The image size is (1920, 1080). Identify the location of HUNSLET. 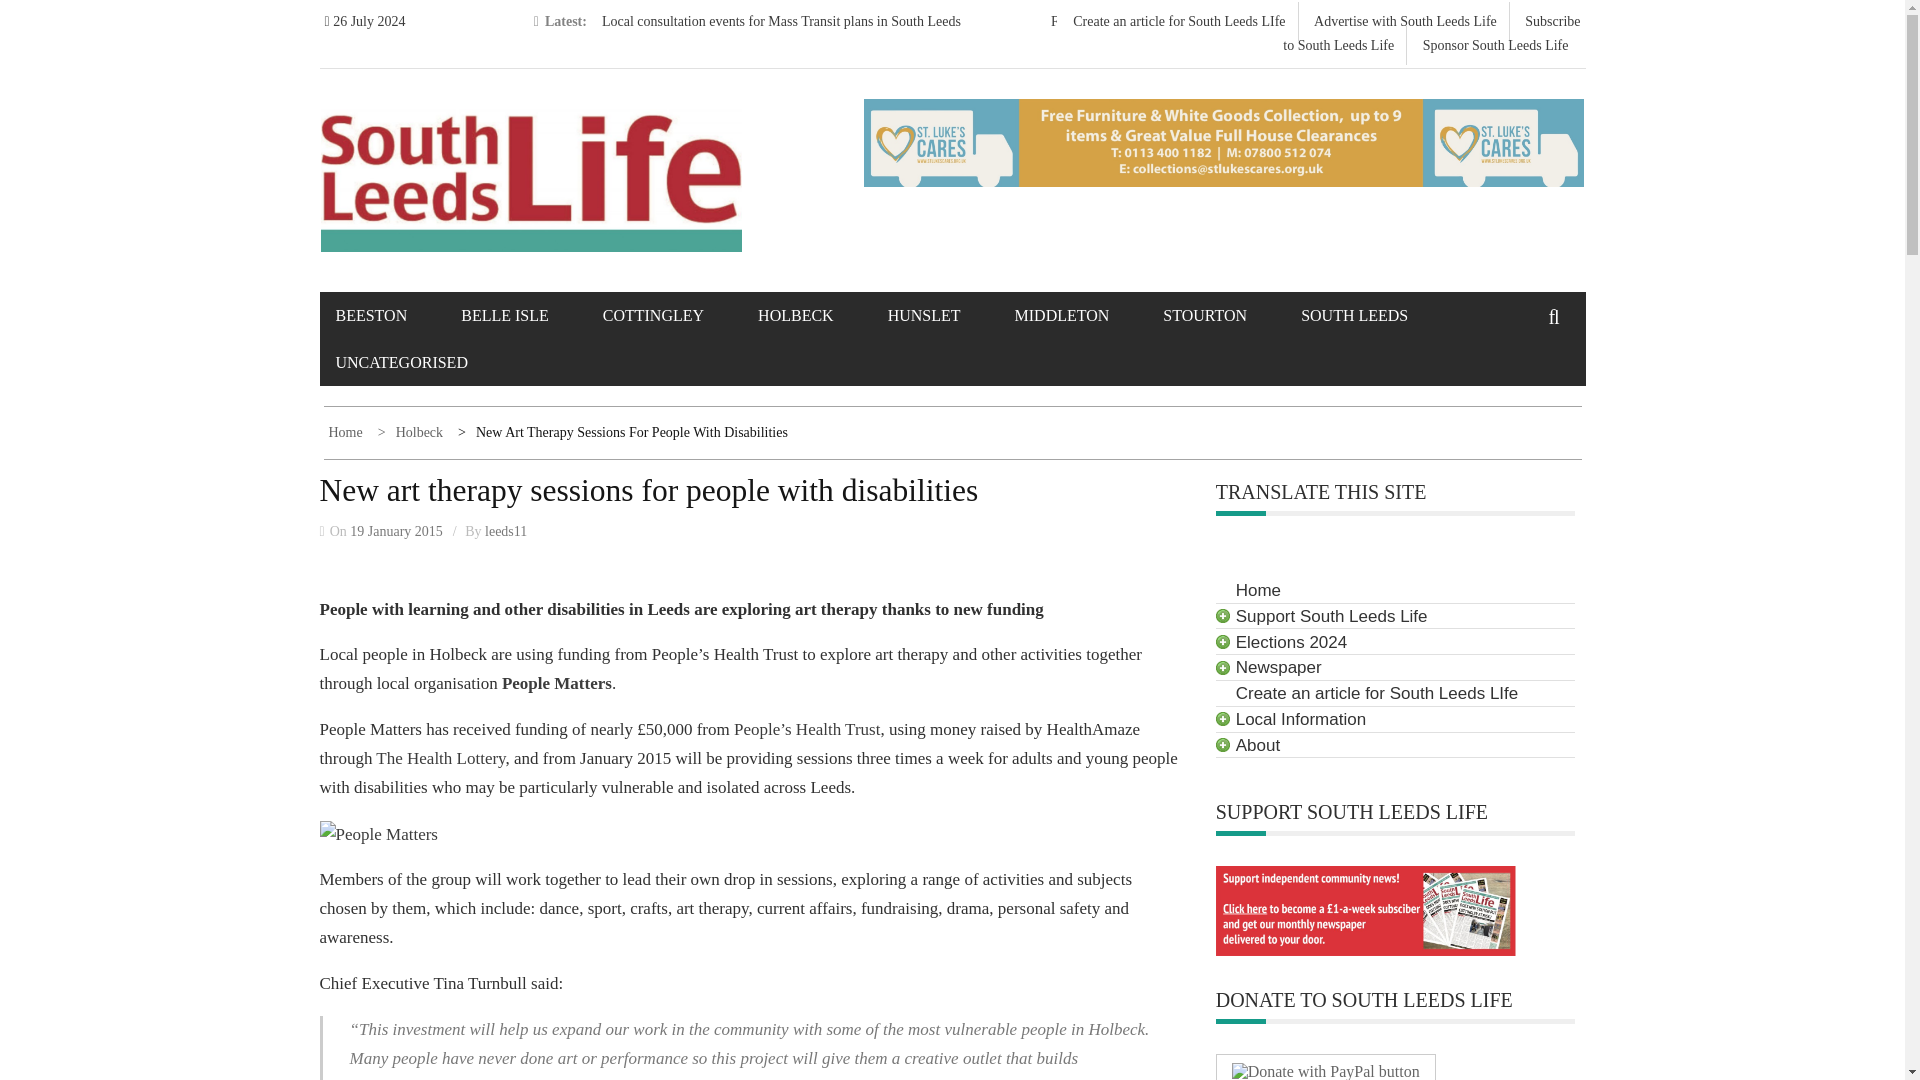
(949, 315).